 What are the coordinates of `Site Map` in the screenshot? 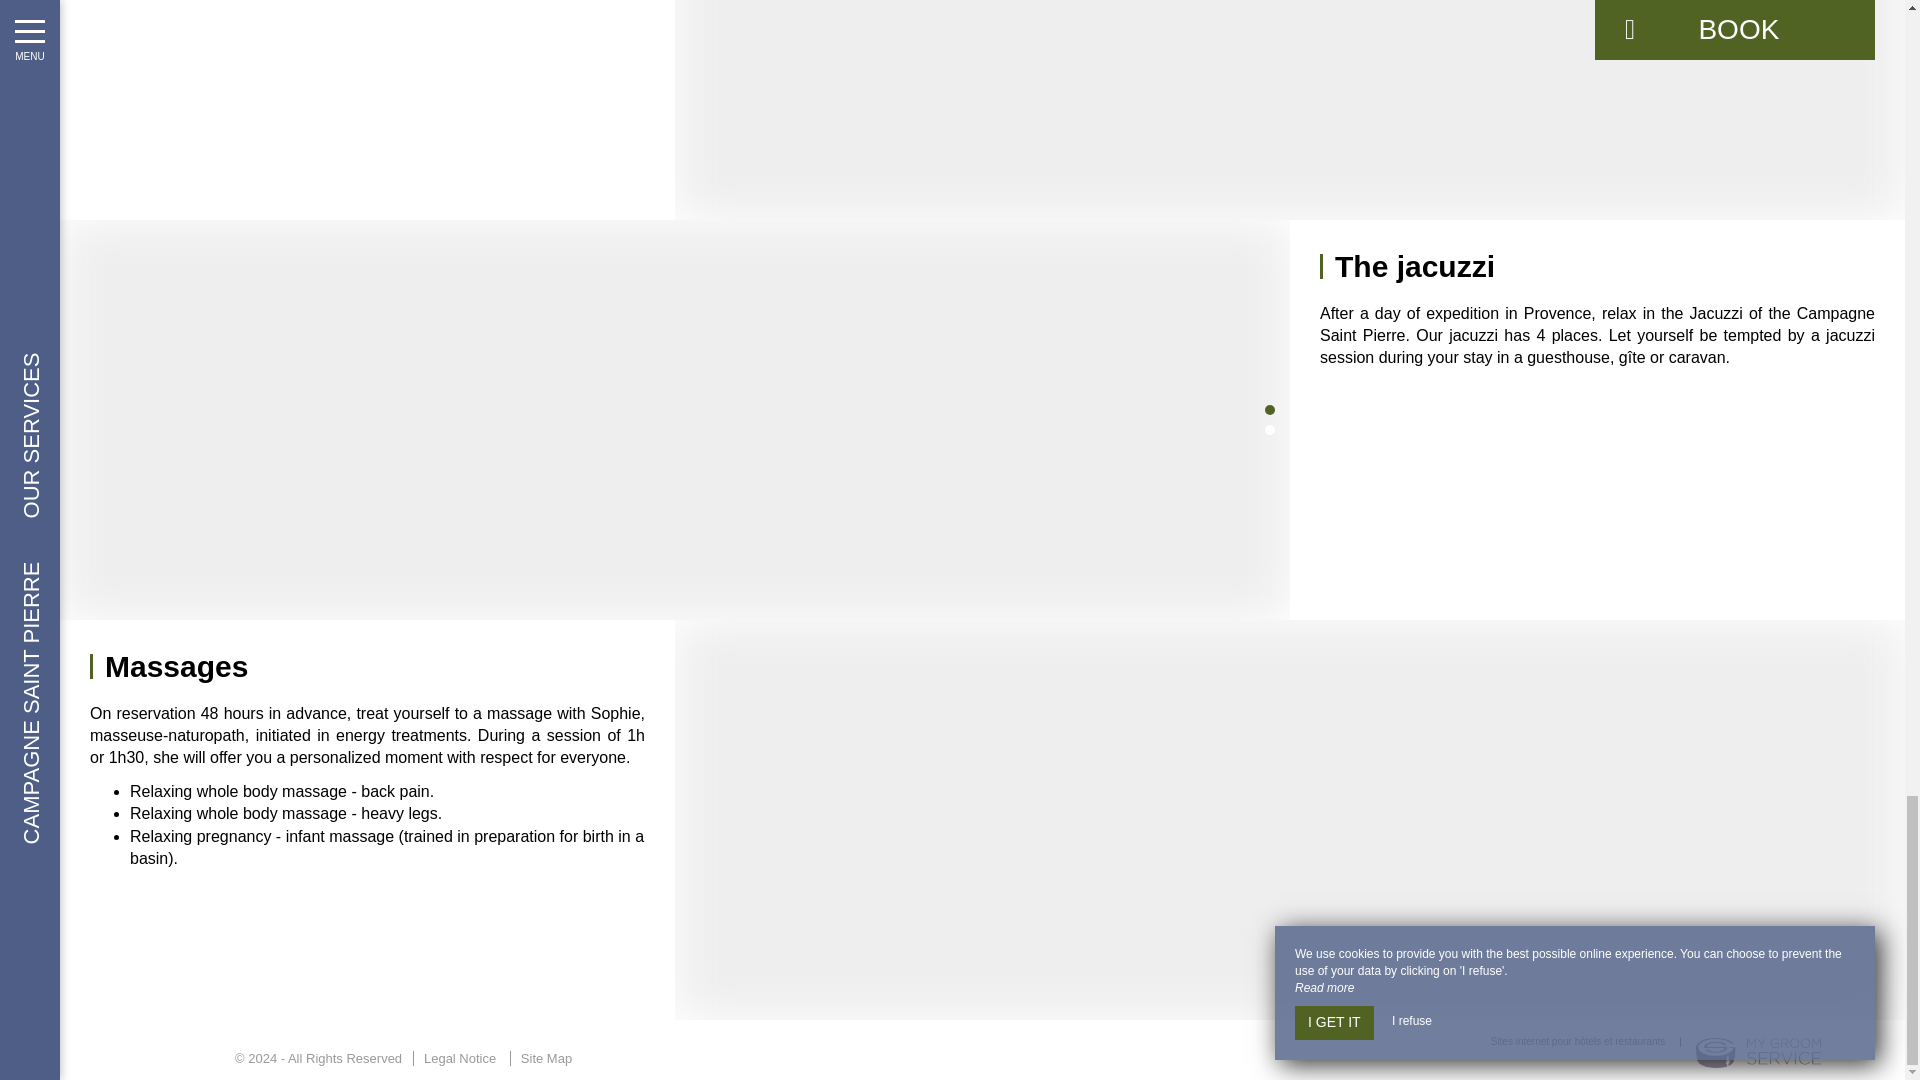 It's located at (546, 1058).